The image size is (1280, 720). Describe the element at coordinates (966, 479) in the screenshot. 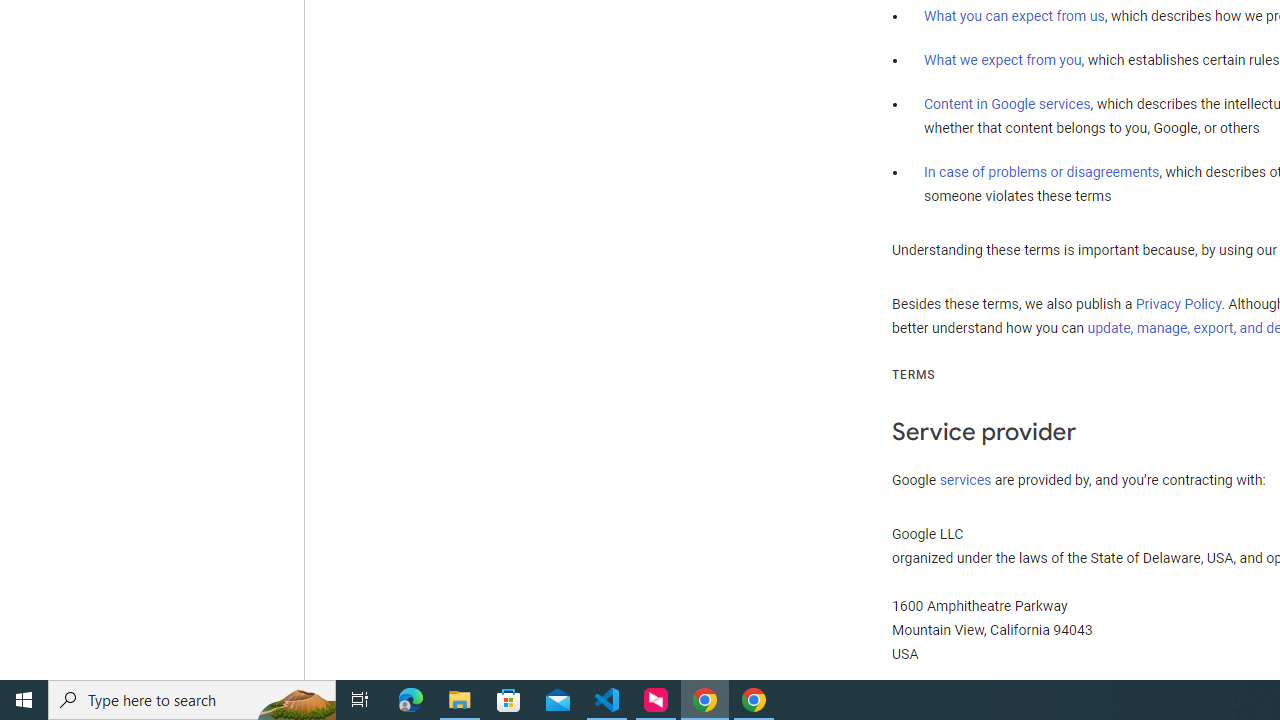

I see `services` at that location.